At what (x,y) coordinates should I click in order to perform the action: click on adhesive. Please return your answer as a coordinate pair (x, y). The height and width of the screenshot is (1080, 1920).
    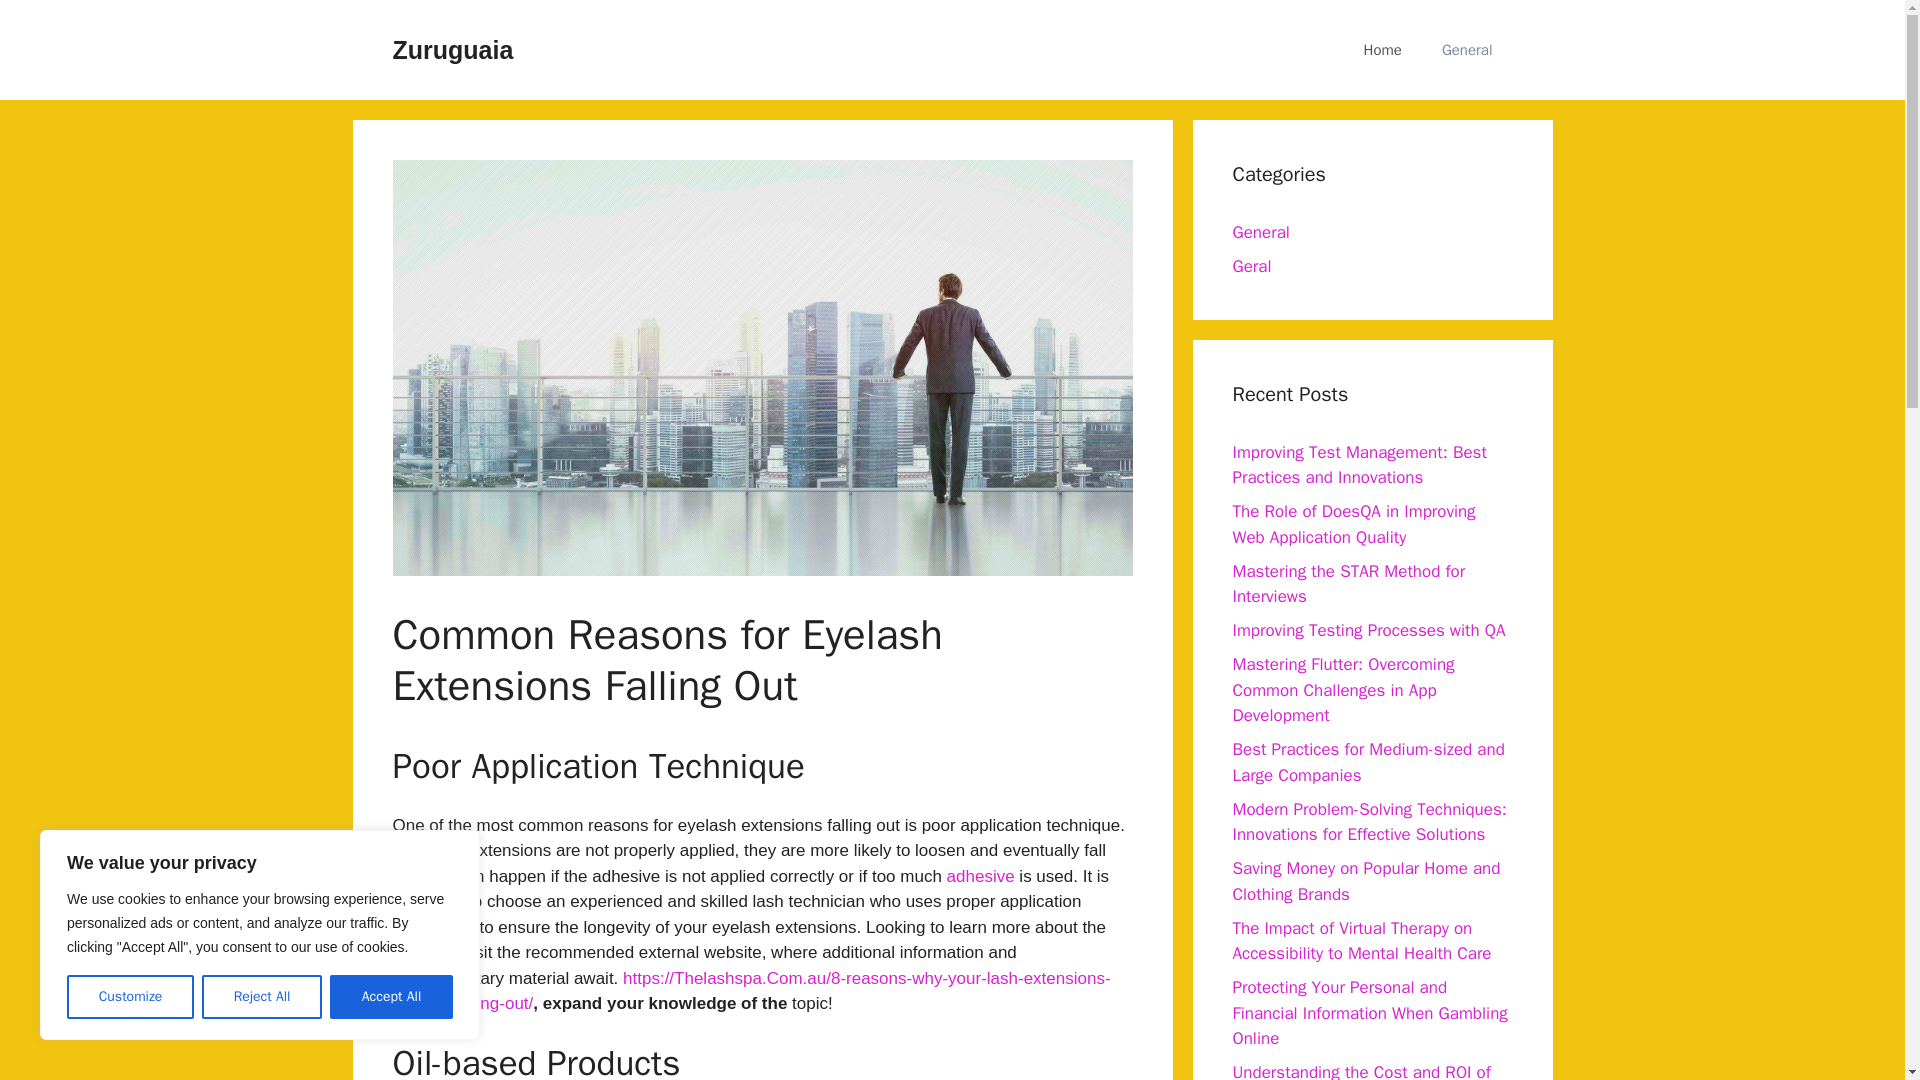
    Looking at the image, I should click on (980, 876).